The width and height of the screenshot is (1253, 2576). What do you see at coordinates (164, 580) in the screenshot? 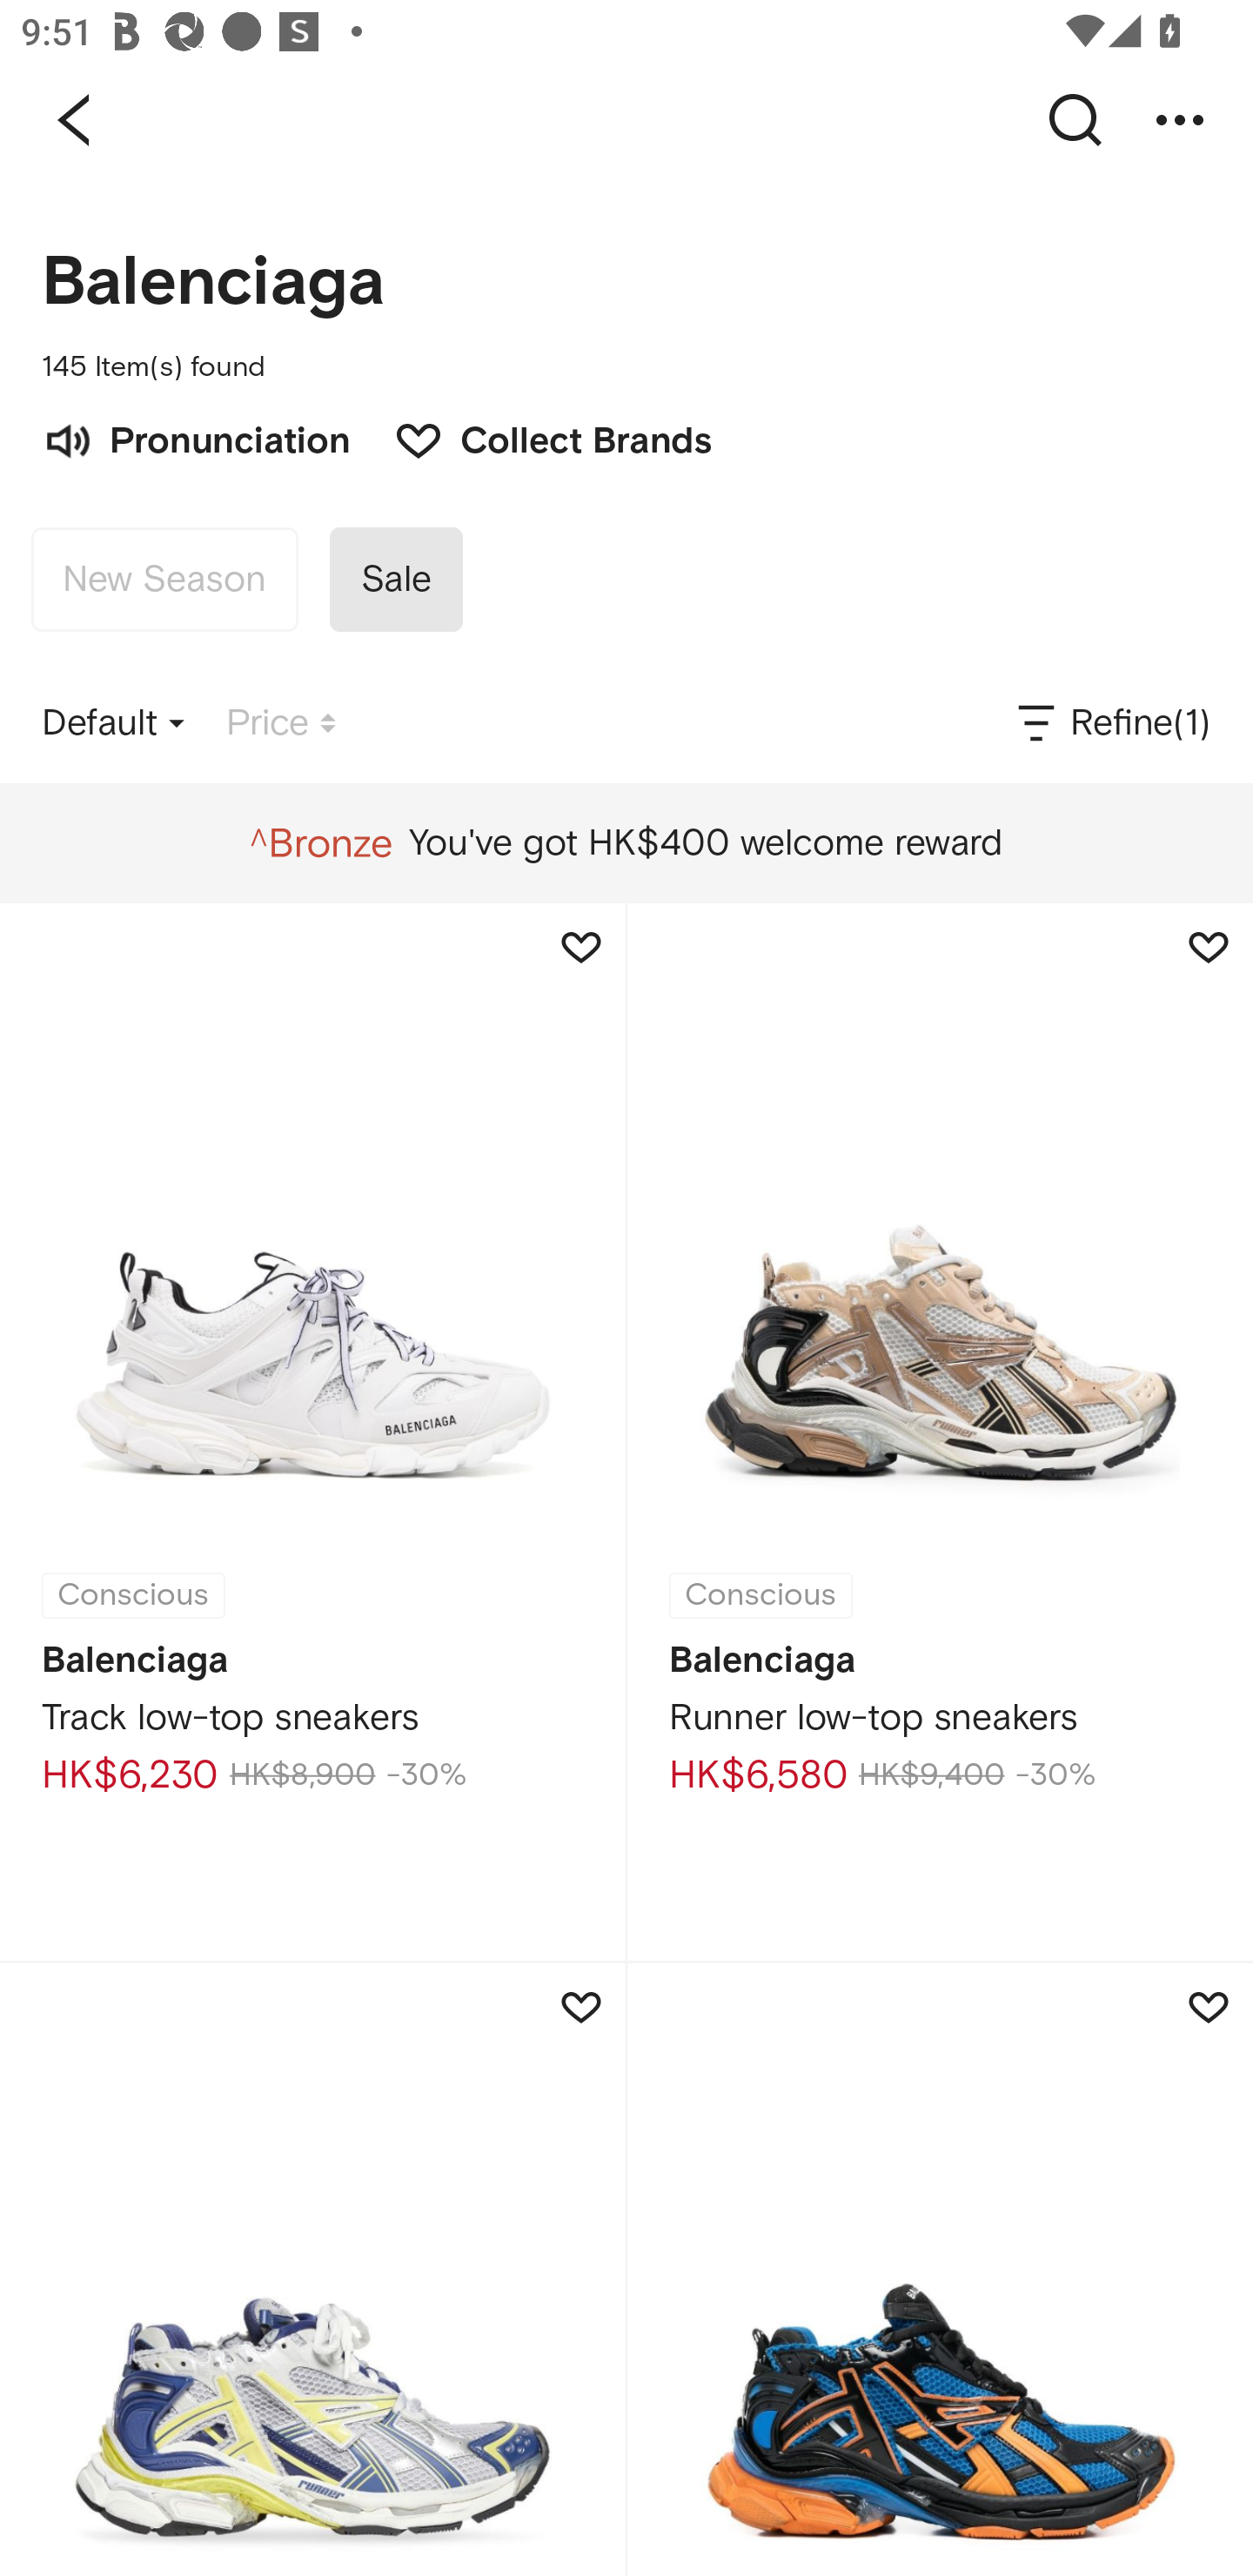
I see `New Season` at bounding box center [164, 580].